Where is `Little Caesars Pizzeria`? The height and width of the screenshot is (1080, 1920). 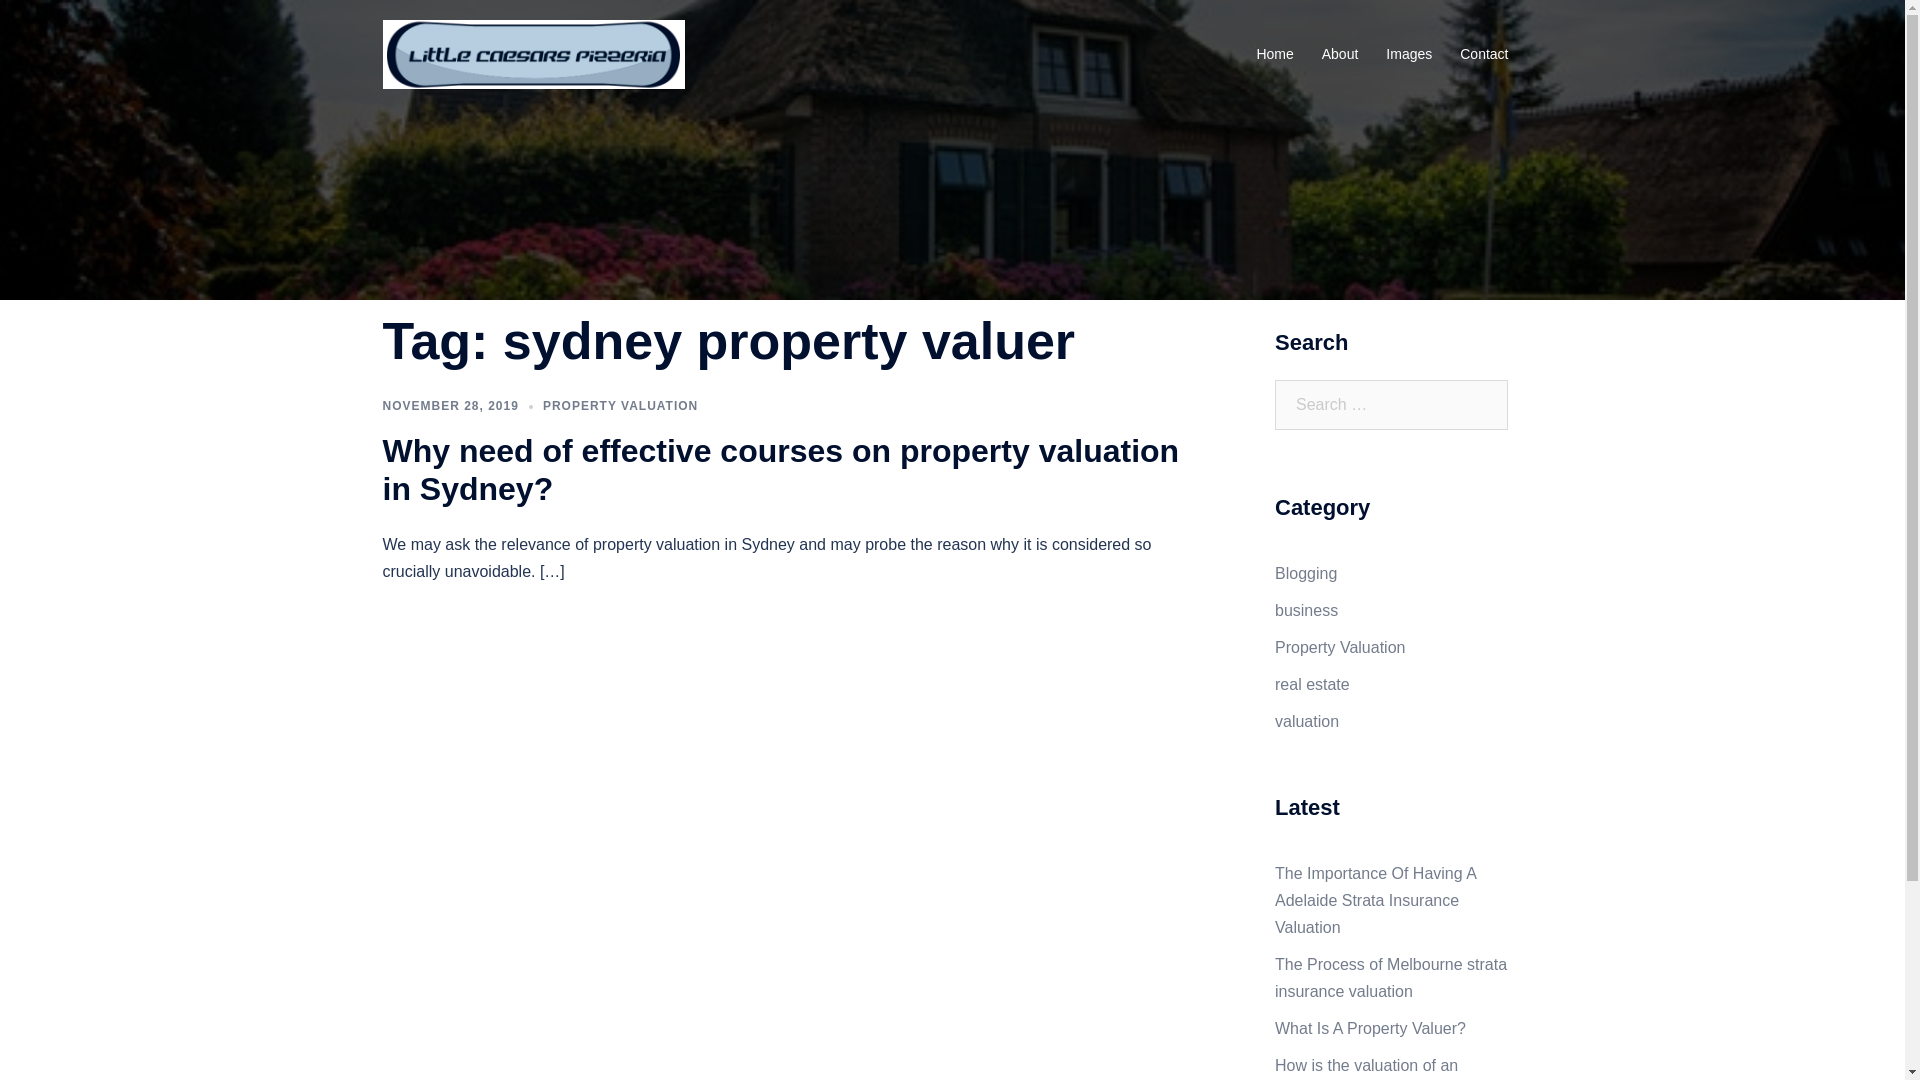 Little Caesars Pizzeria is located at coordinates (533, 54).